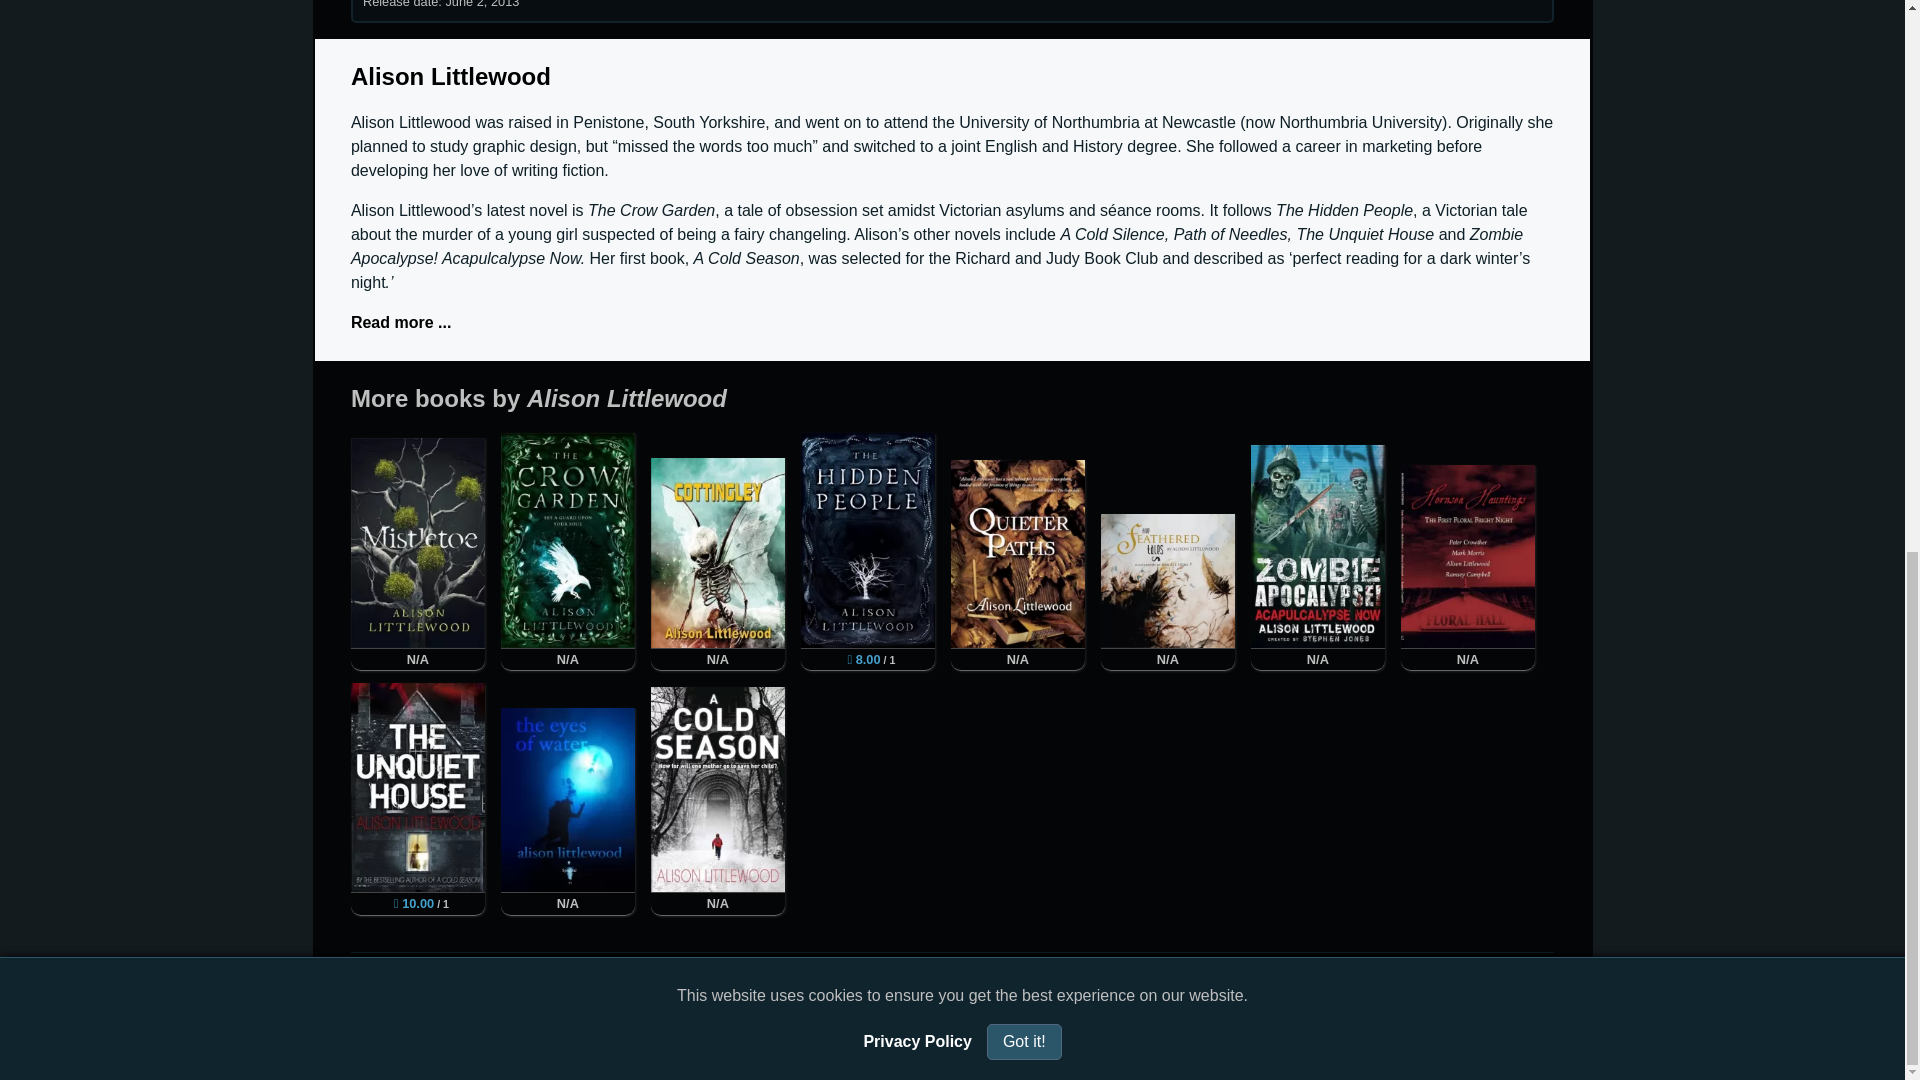 The width and height of the screenshot is (1920, 1080). What do you see at coordinates (868, 540) in the screenshot?
I see `The Hidden People by Alison Littlewood` at bounding box center [868, 540].